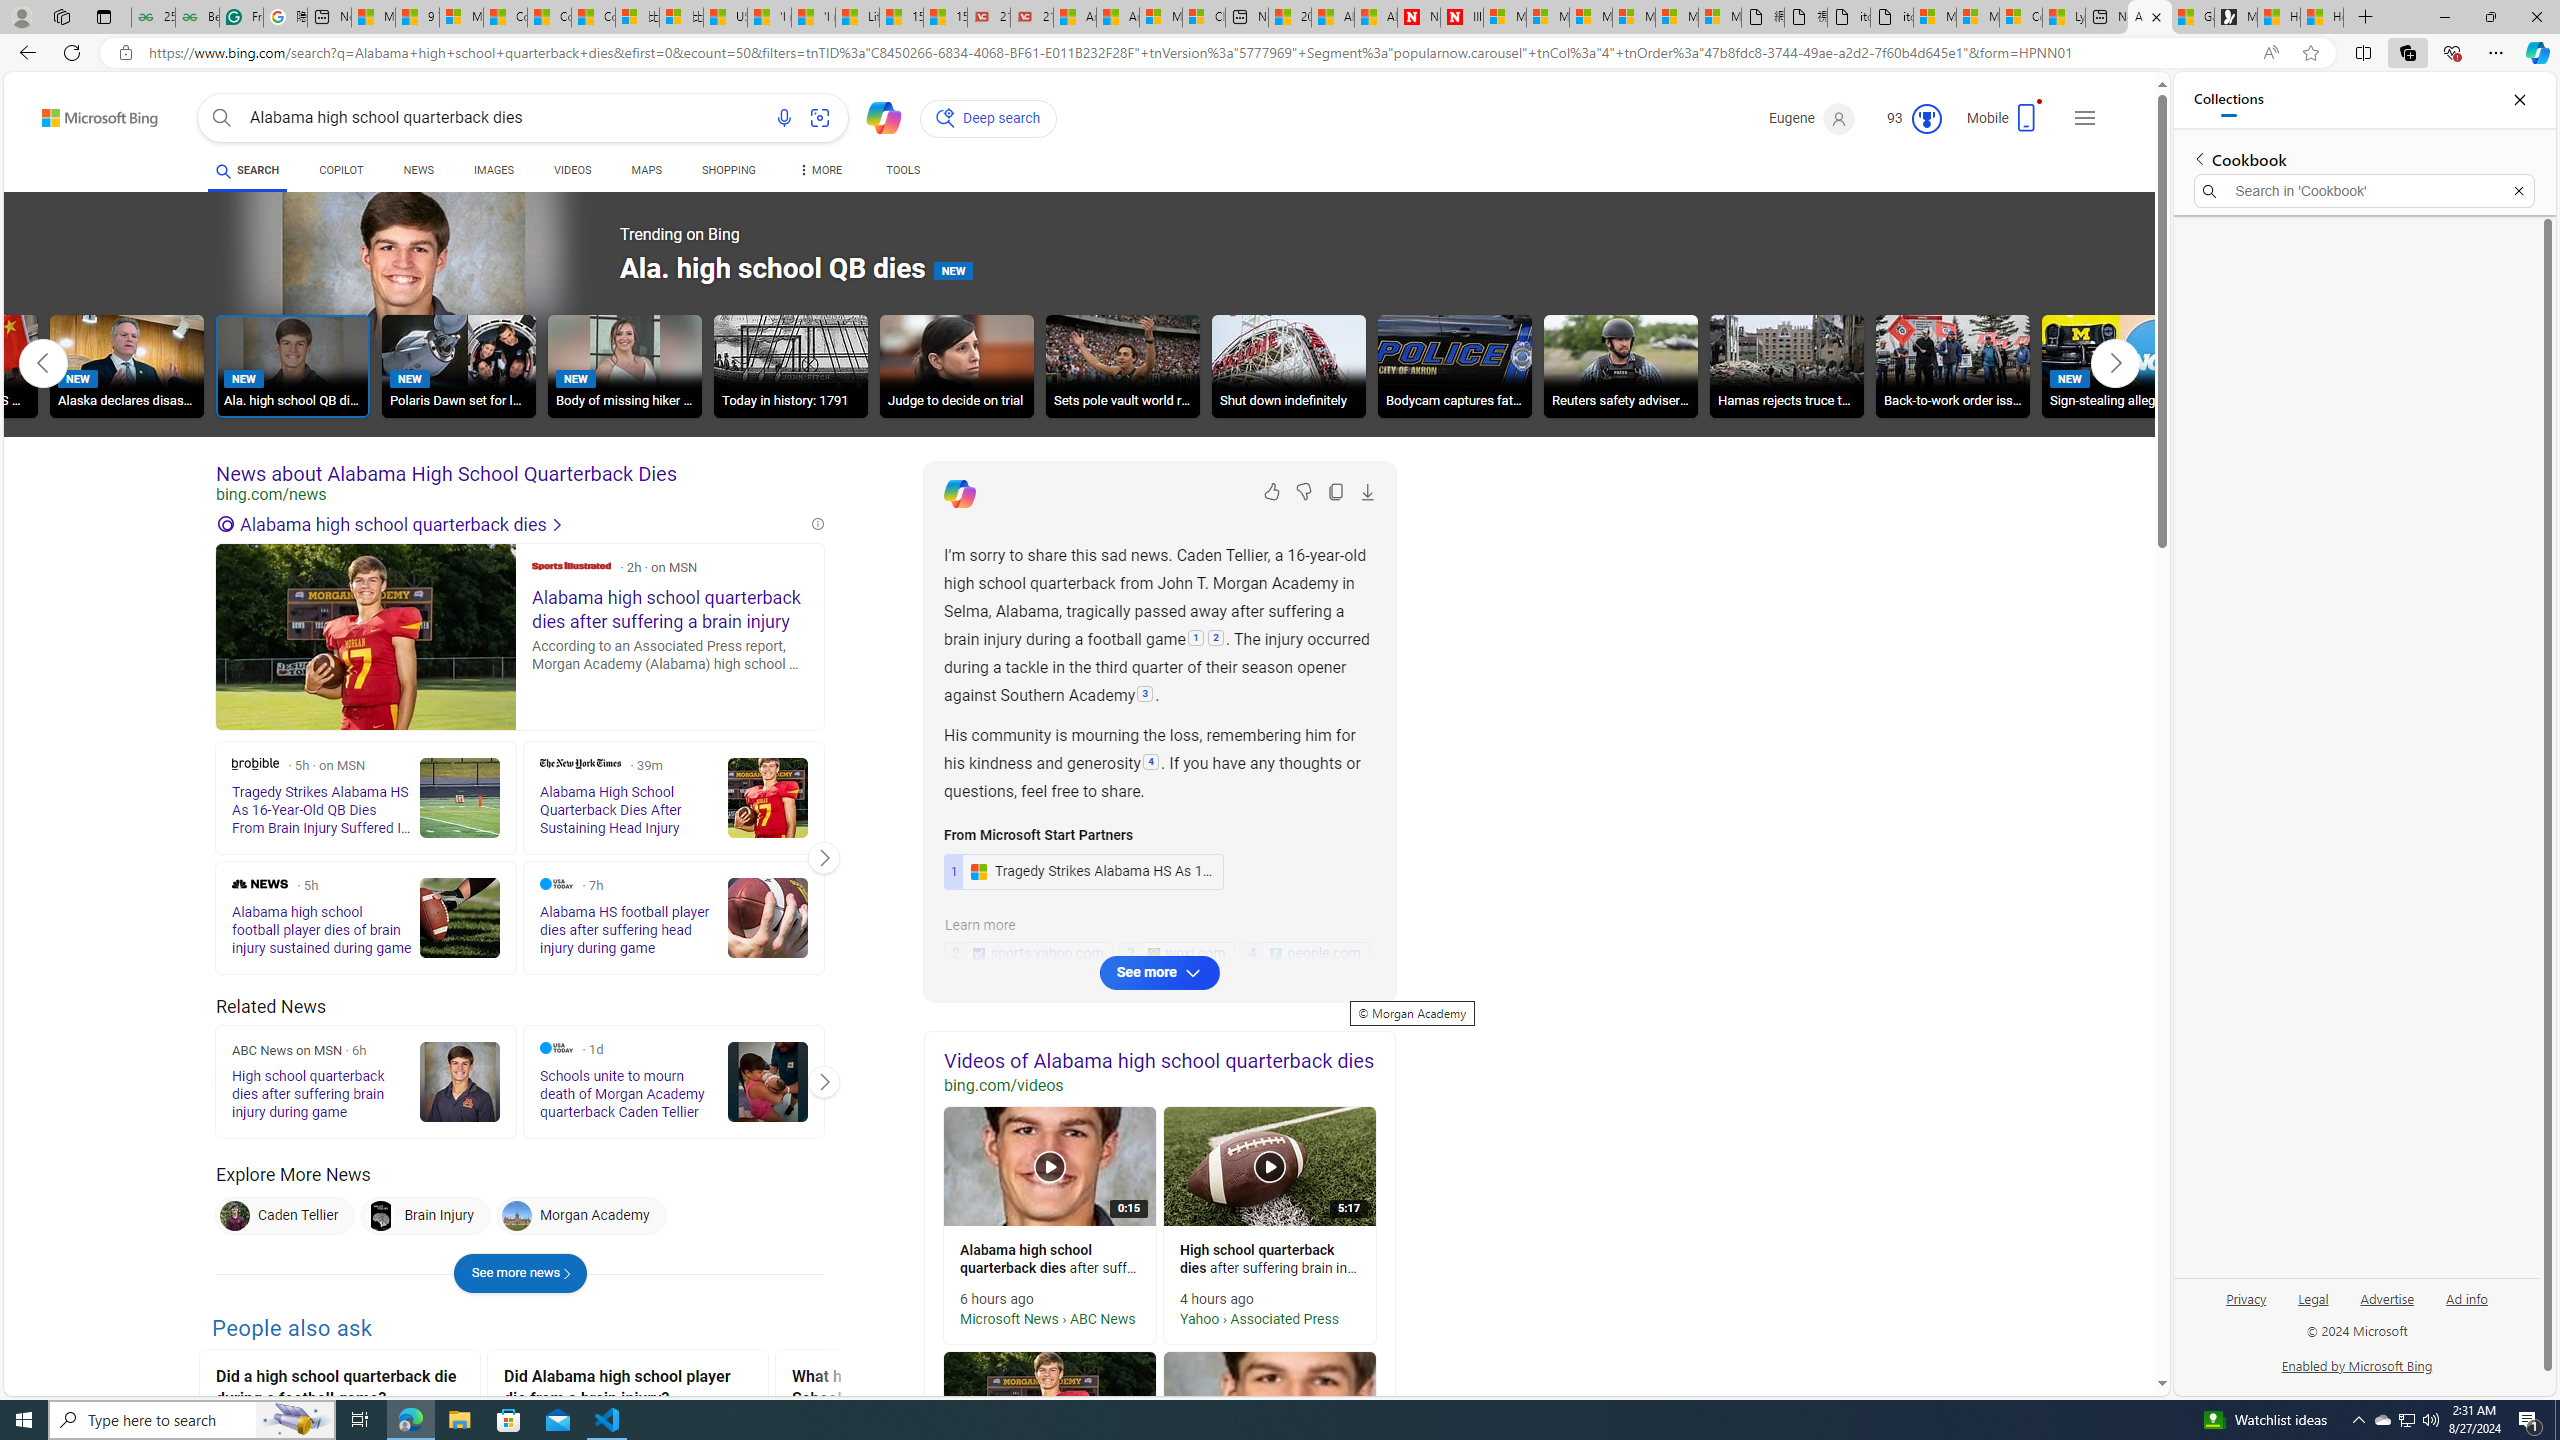 The height and width of the screenshot is (1440, 2560). What do you see at coordinates (646, 170) in the screenshot?
I see `MAPS` at bounding box center [646, 170].